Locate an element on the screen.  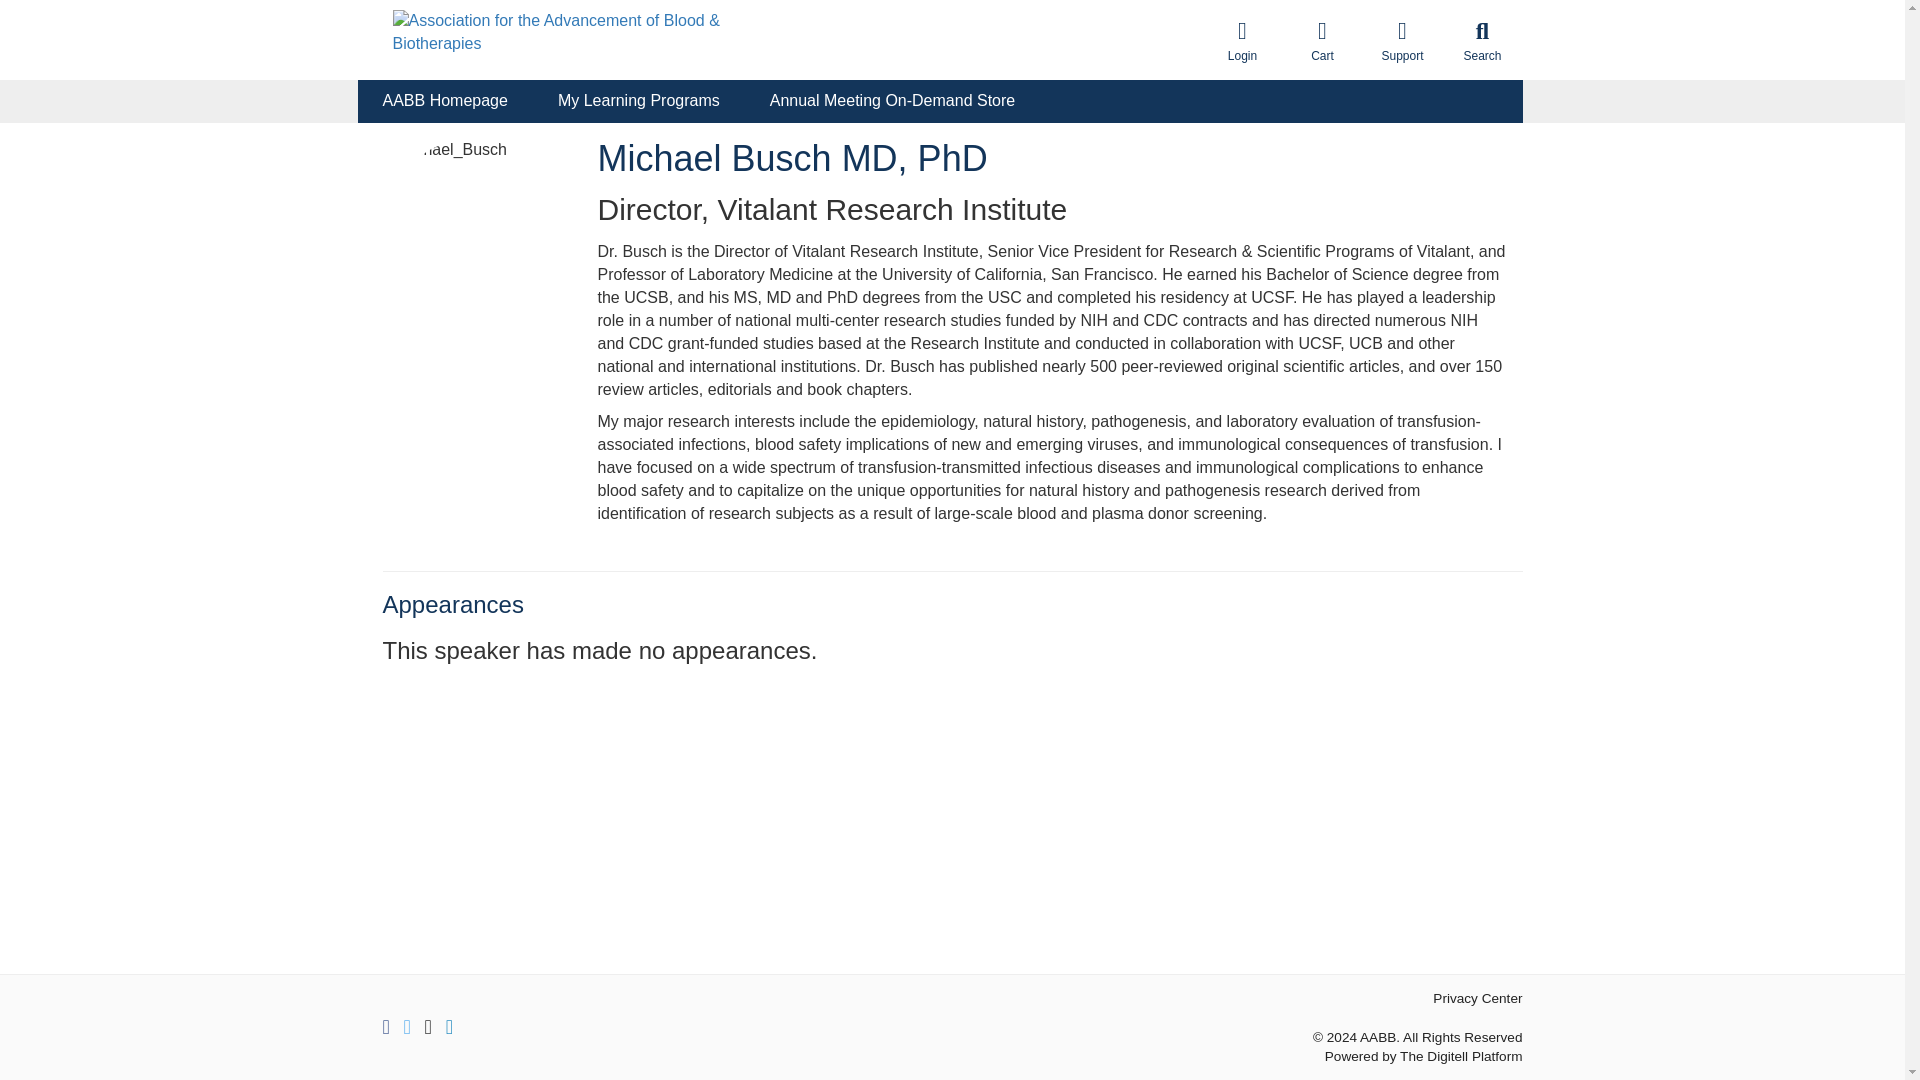
My Learning Programs is located at coordinates (638, 101).